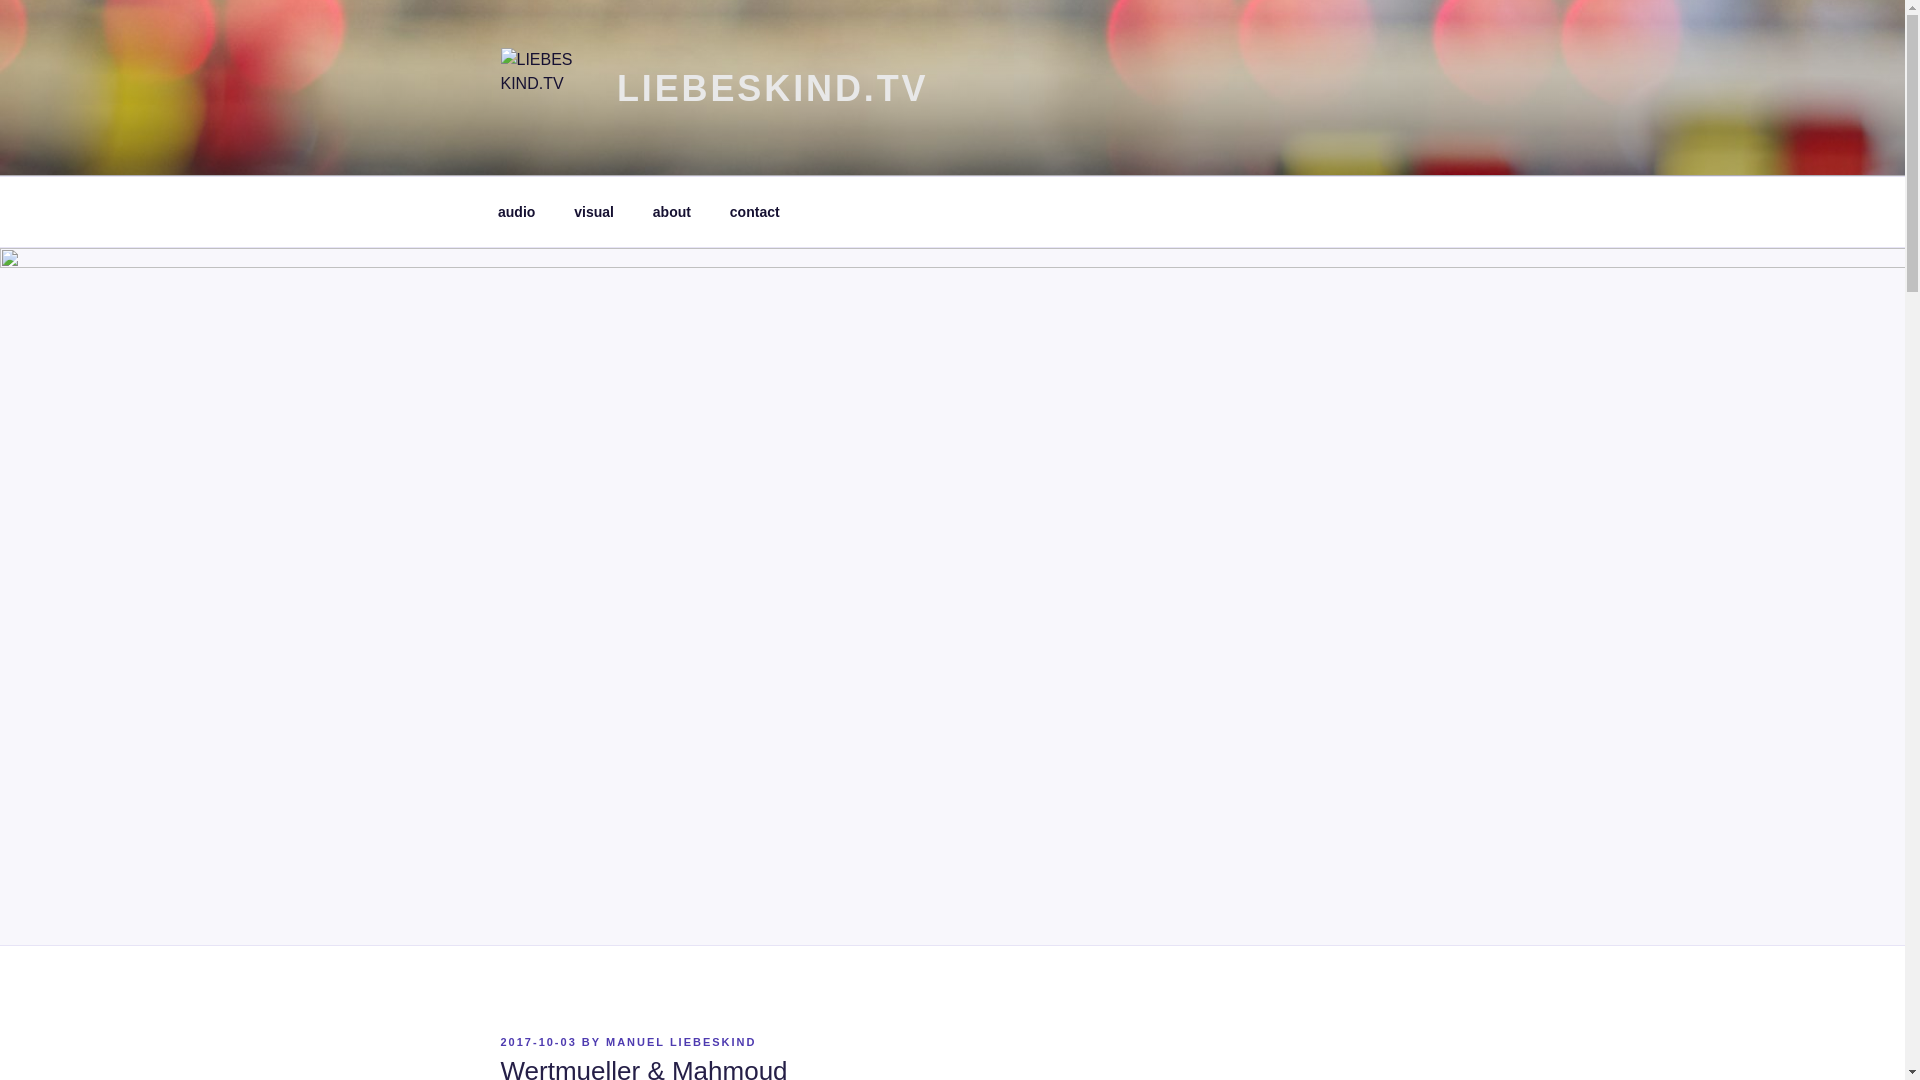 This screenshot has height=1080, width=1920. Describe the element at coordinates (538, 1041) in the screenshot. I see `2017-10-03` at that location.